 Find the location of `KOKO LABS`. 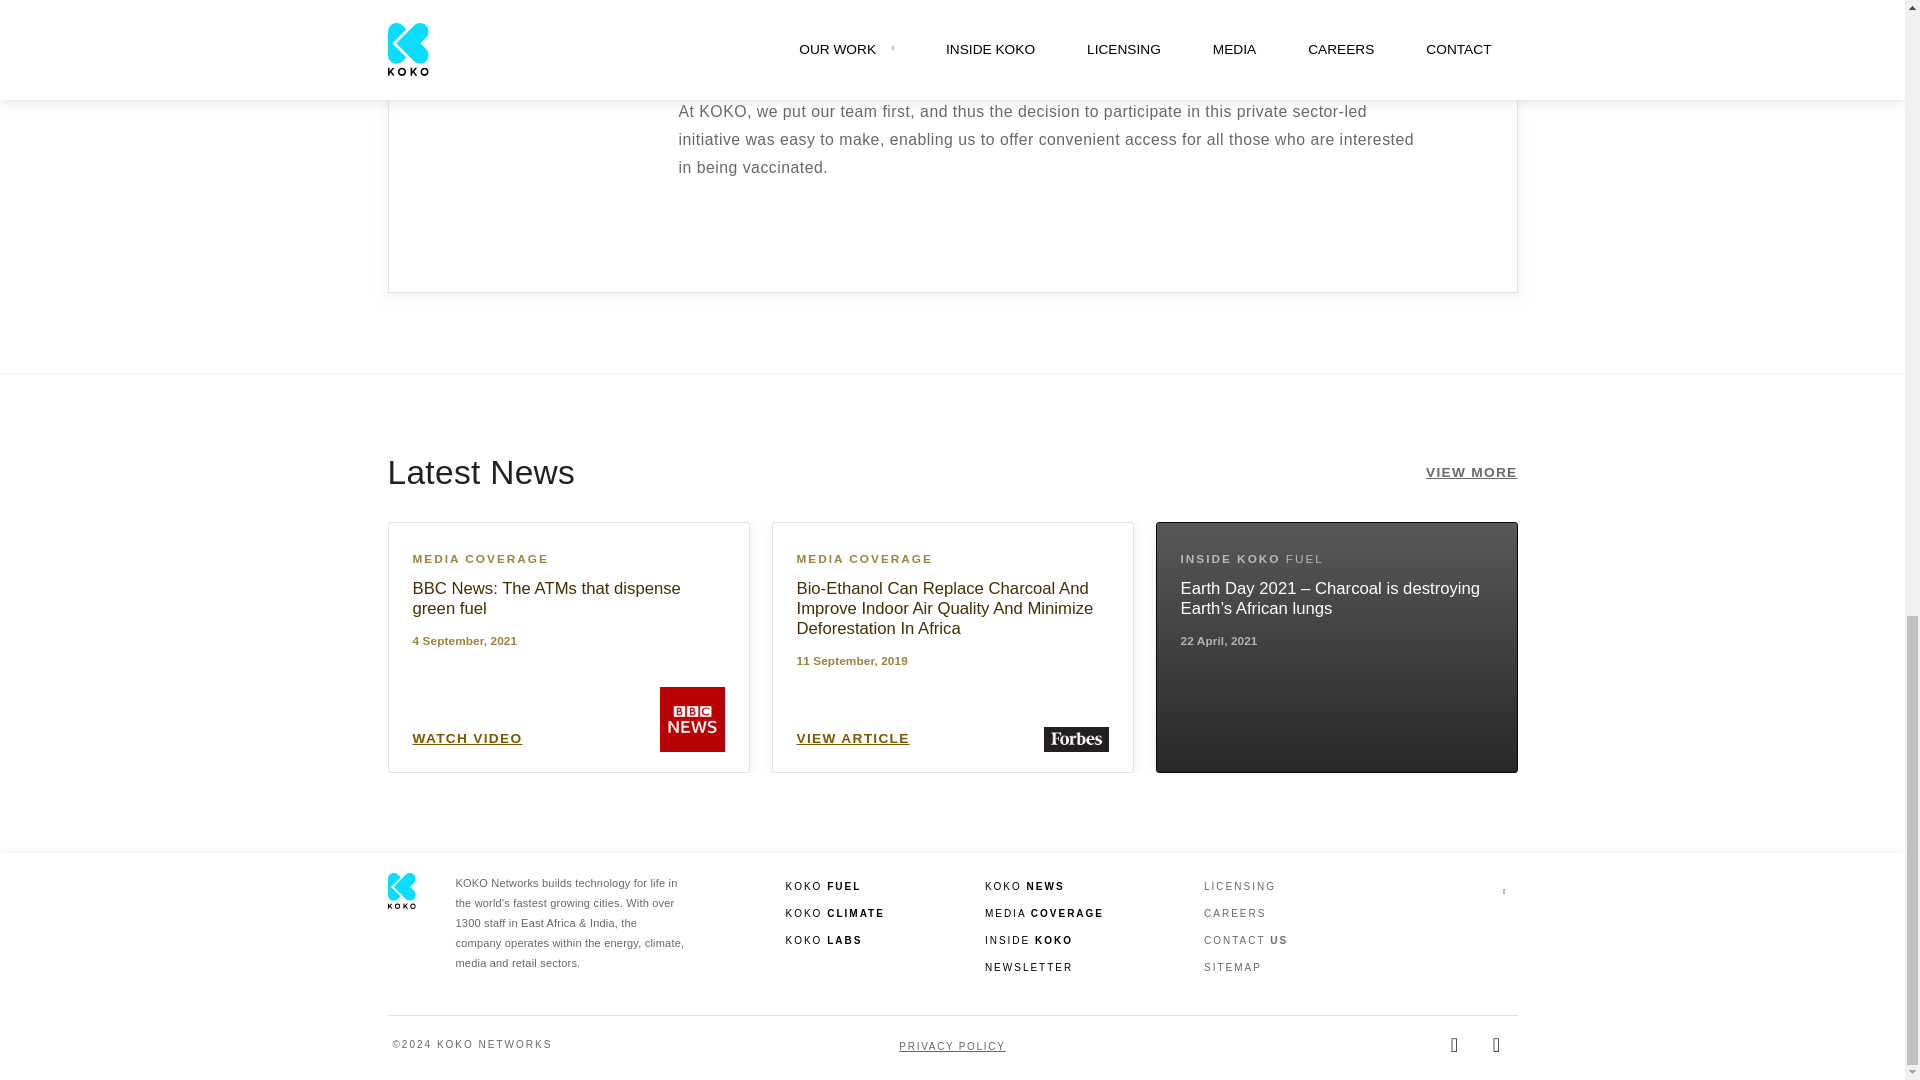

KOKO LABS is located at coordinates (835, 940).